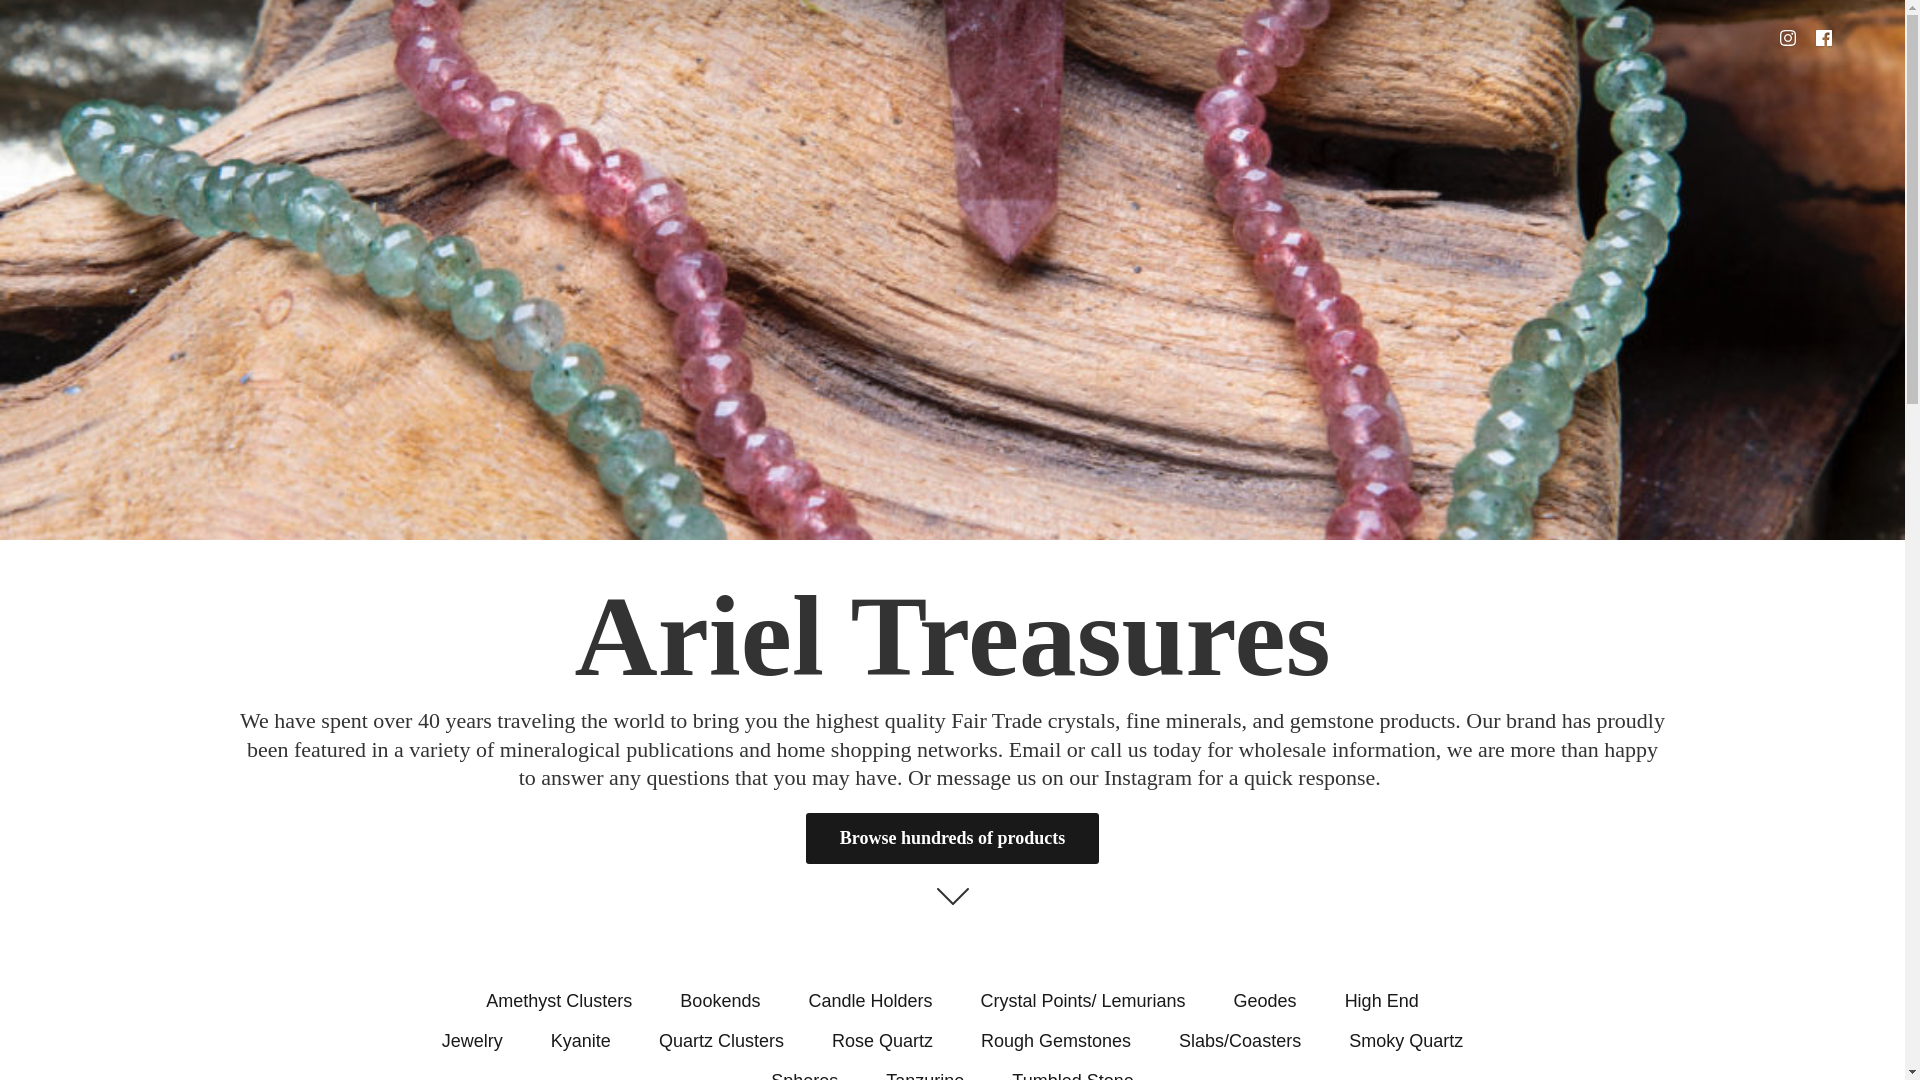 The image size is (1920, 1080). I want to click on Geodes, so click(1266, 1000).